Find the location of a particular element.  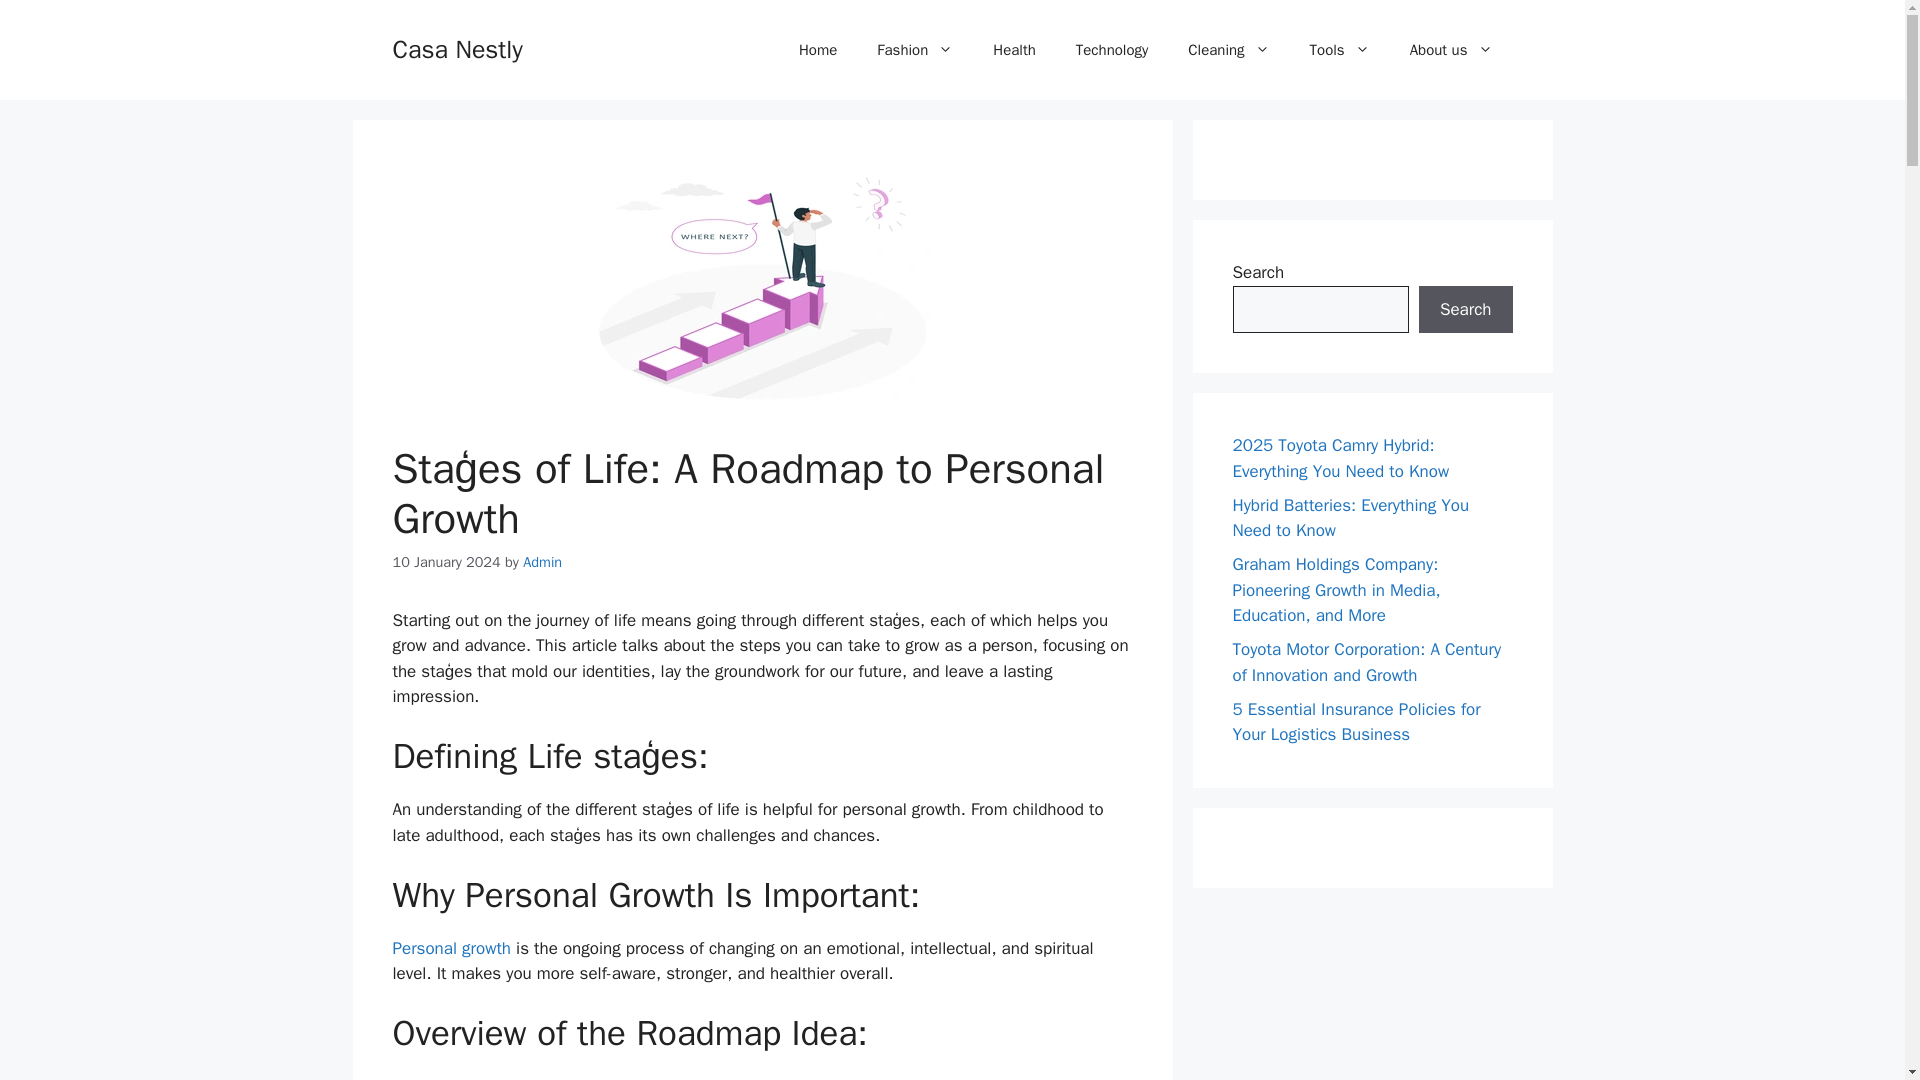

View all posts by Admin is located at coordinates (542, 562).